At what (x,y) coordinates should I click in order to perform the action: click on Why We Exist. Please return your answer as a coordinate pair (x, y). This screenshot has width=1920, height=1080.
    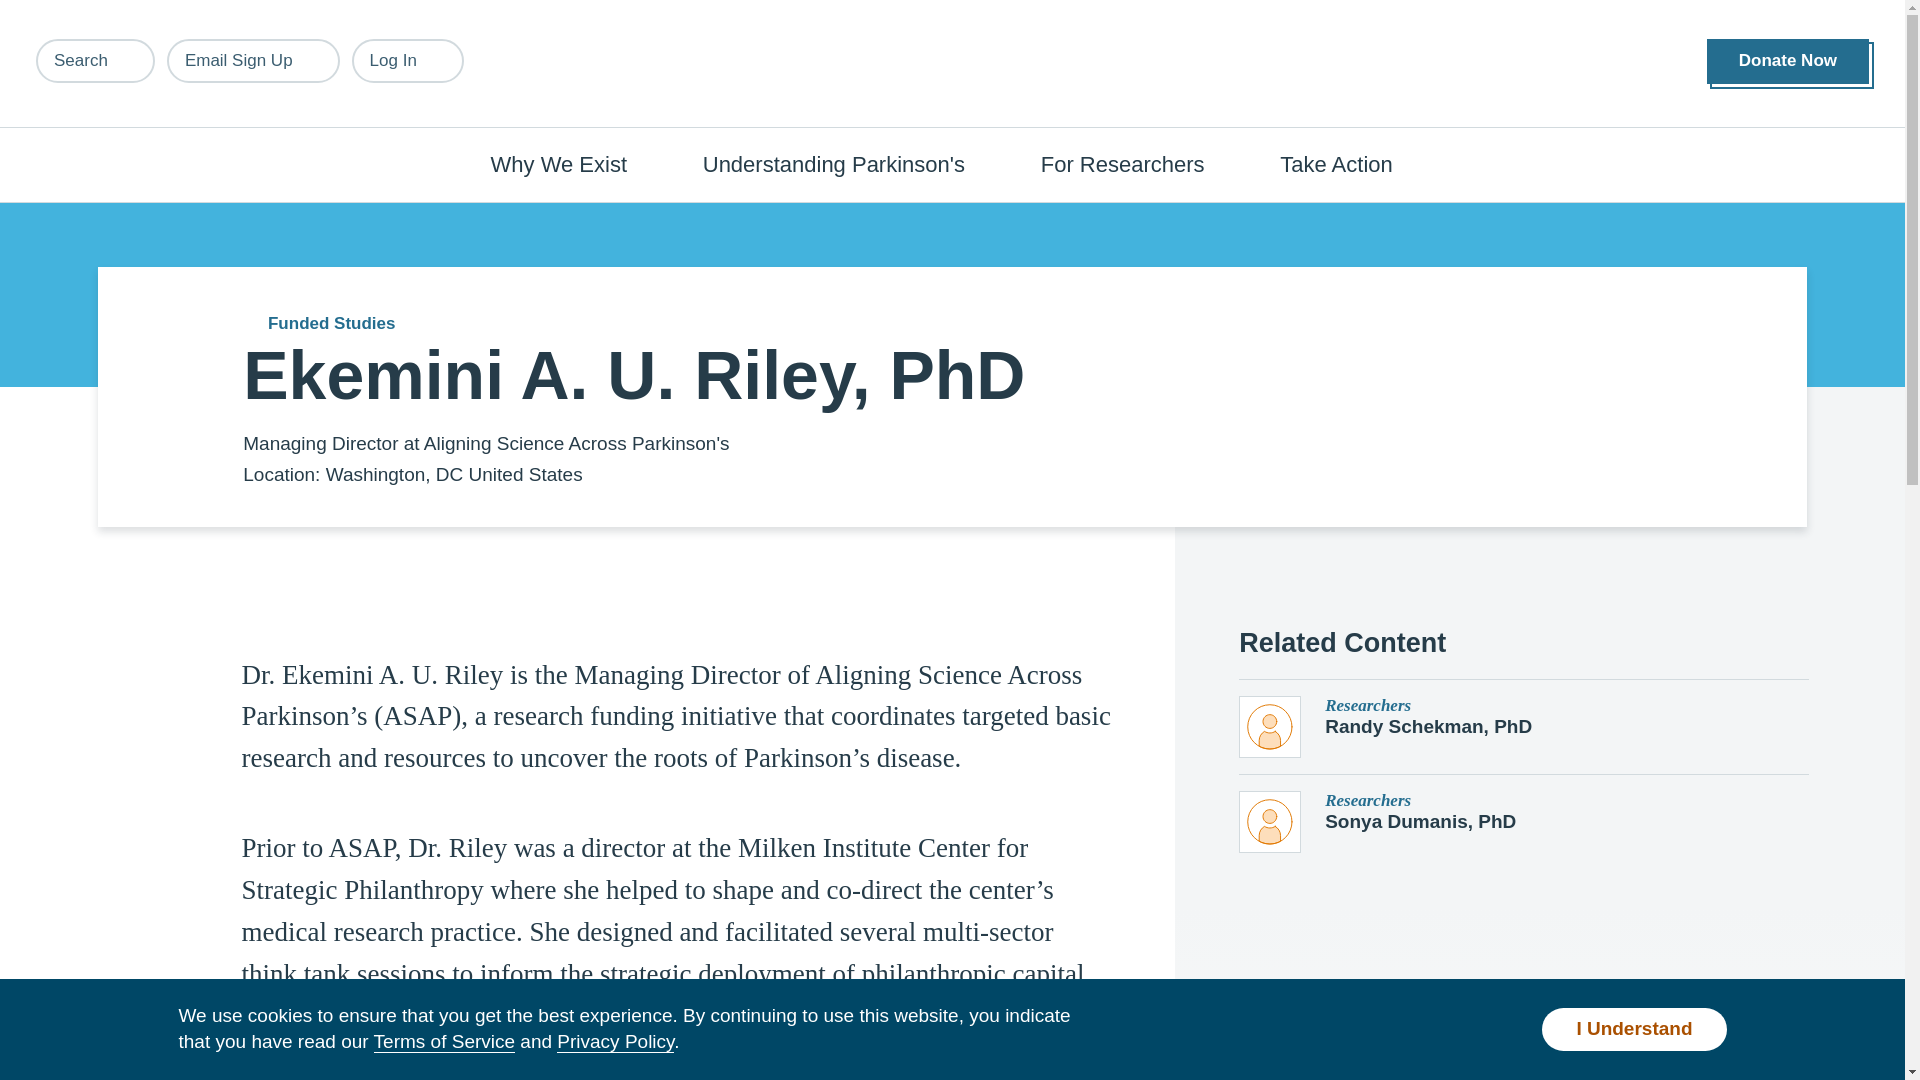
    Looking at the image, I should click on (570, 164).